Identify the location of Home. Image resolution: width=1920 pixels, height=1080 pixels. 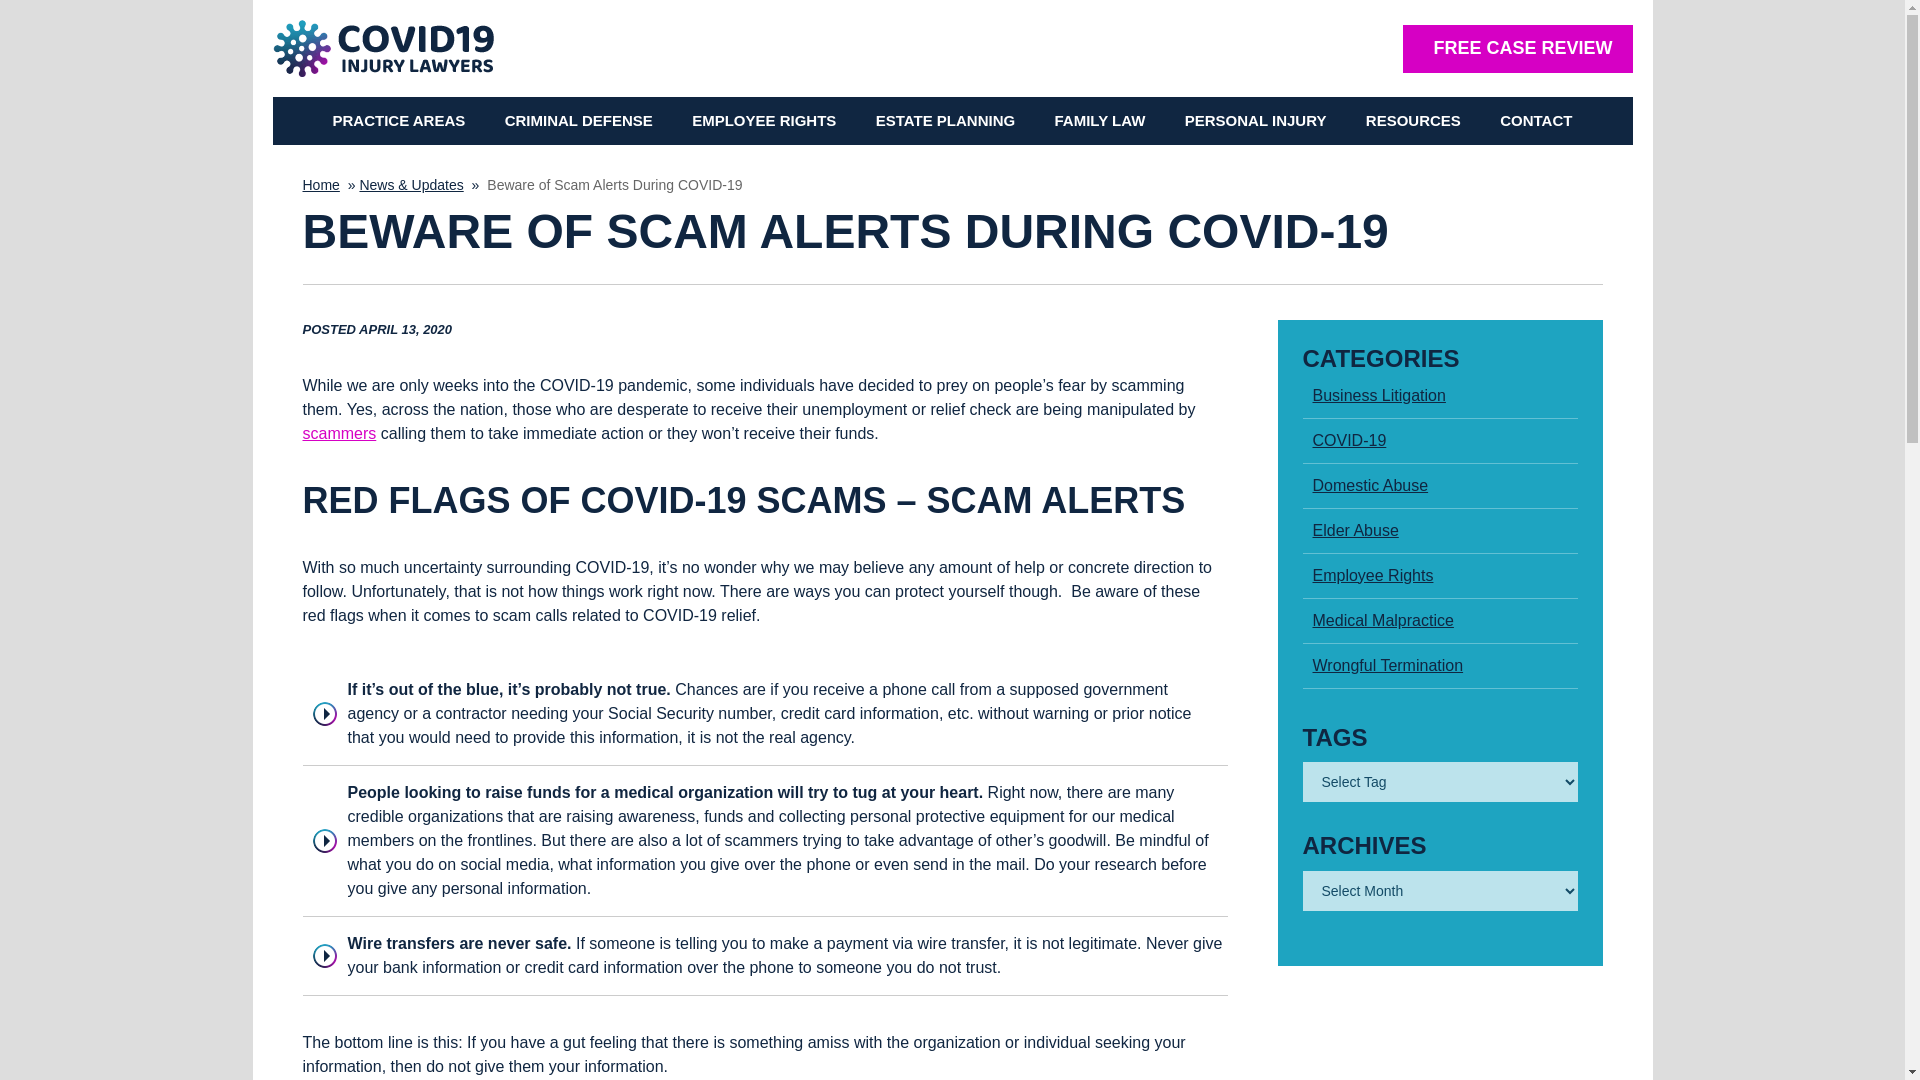
(578, 120).